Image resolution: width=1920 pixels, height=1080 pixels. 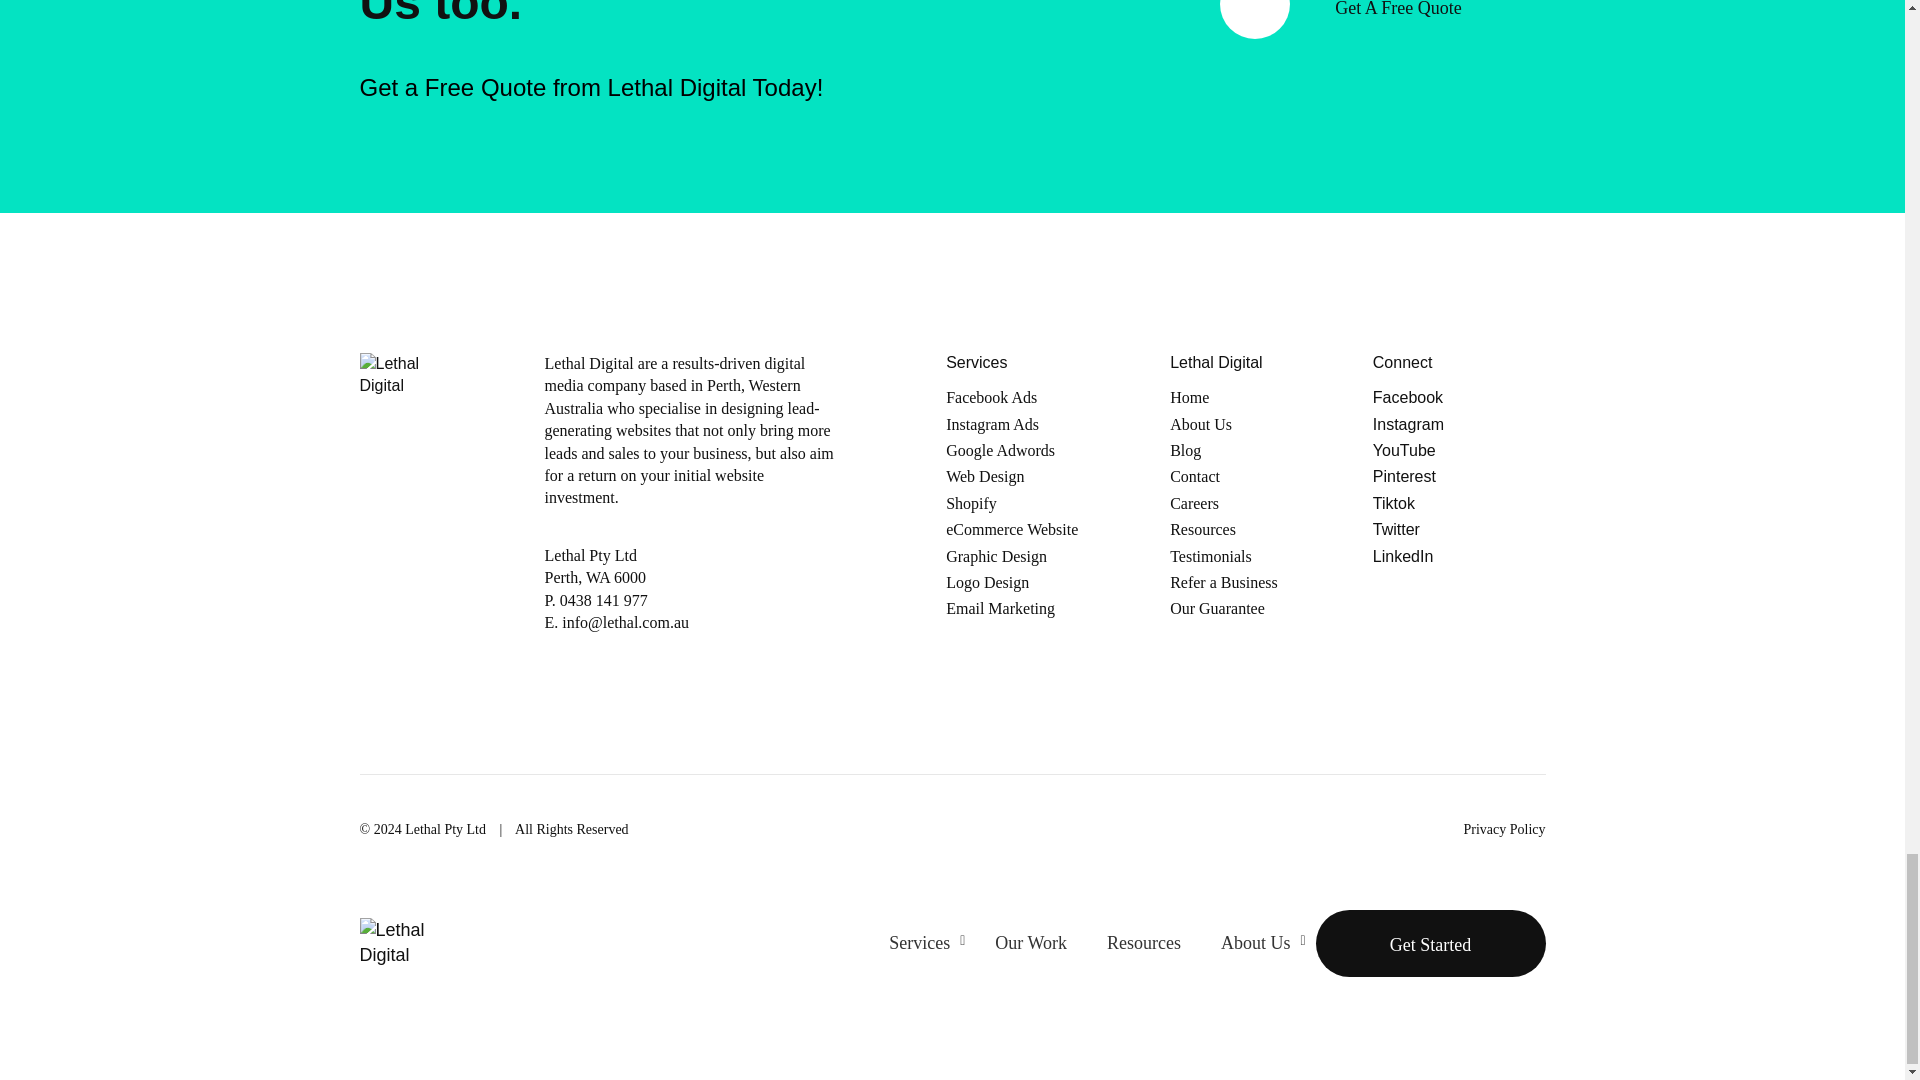 I want to click on Facebook, so click(x=1458, y=398).